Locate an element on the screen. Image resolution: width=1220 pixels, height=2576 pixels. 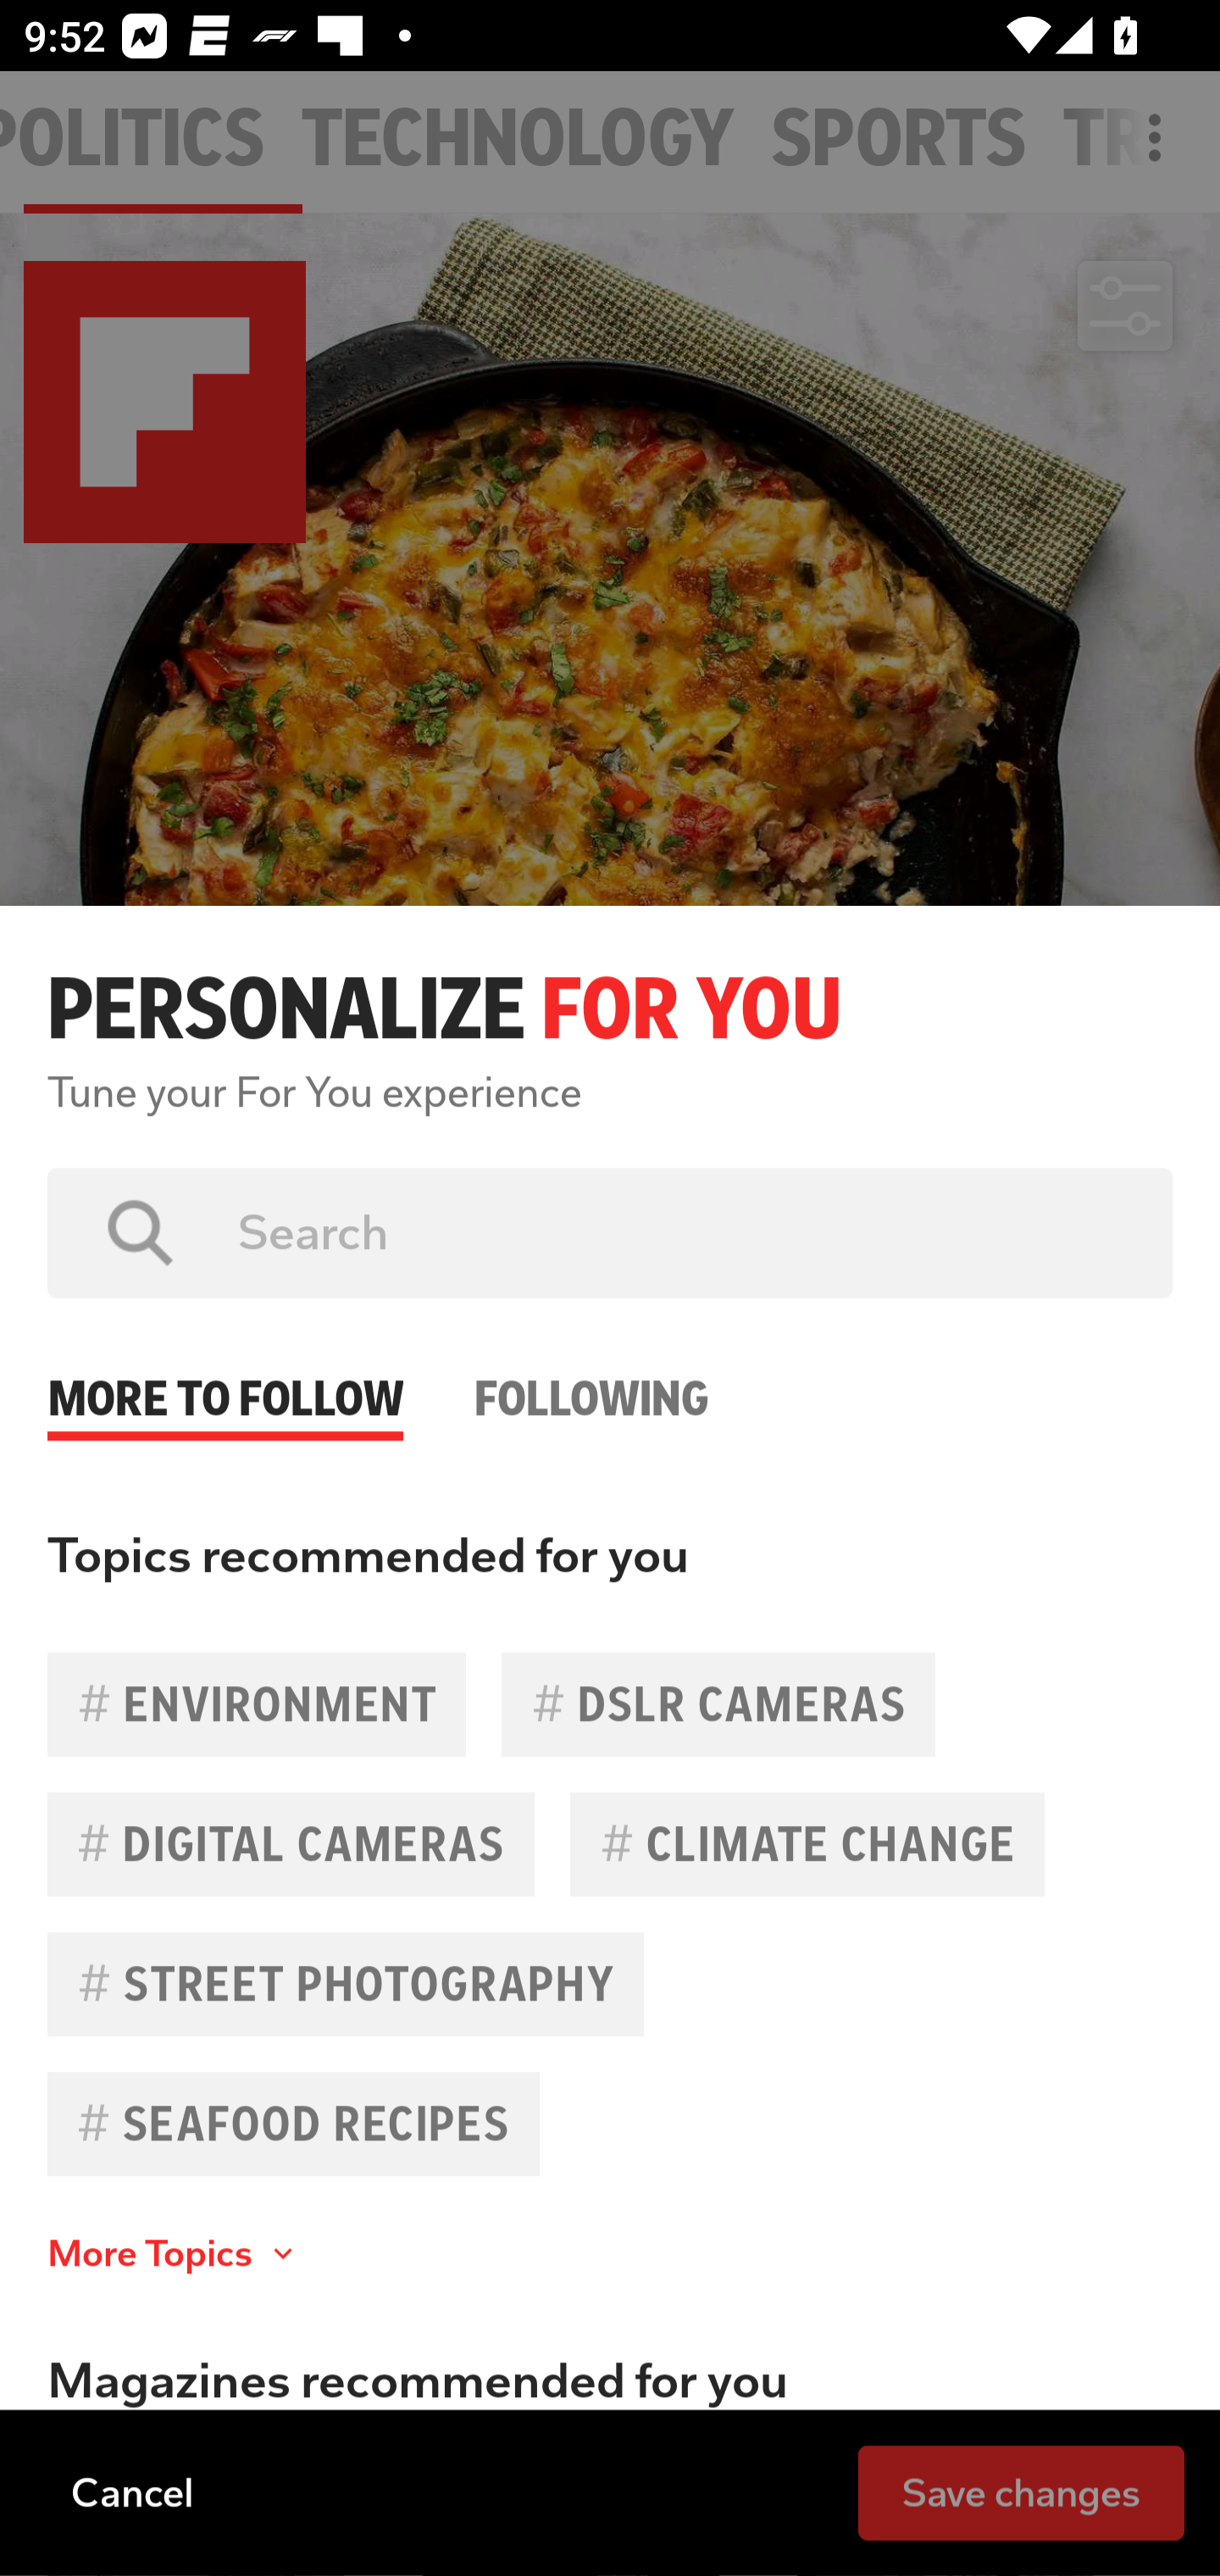
# ENVIRONMENT is located at coordinates (257, 1703).